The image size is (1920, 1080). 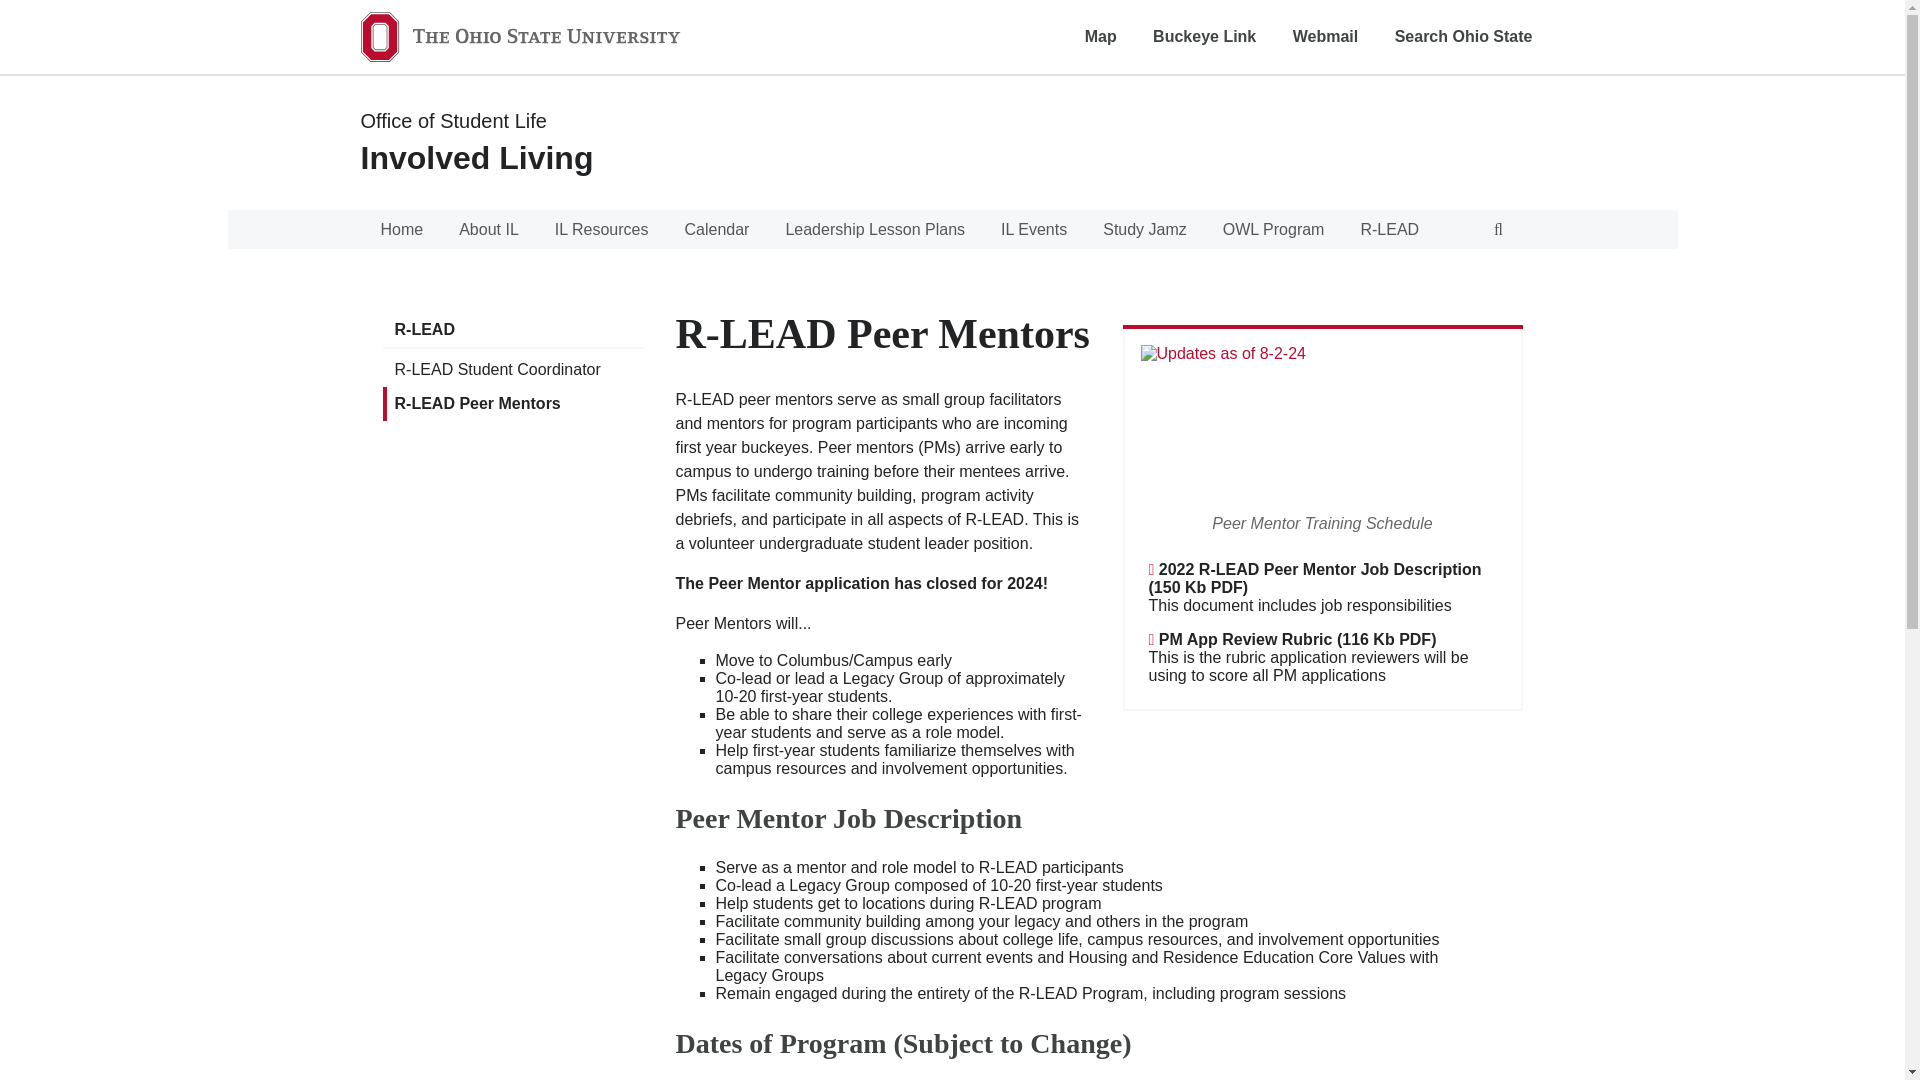 What do you see at coordinates (512, 370) in the screenshot?
I see `R-LEAD Student Coordinator` at bounding box center [512, 370].